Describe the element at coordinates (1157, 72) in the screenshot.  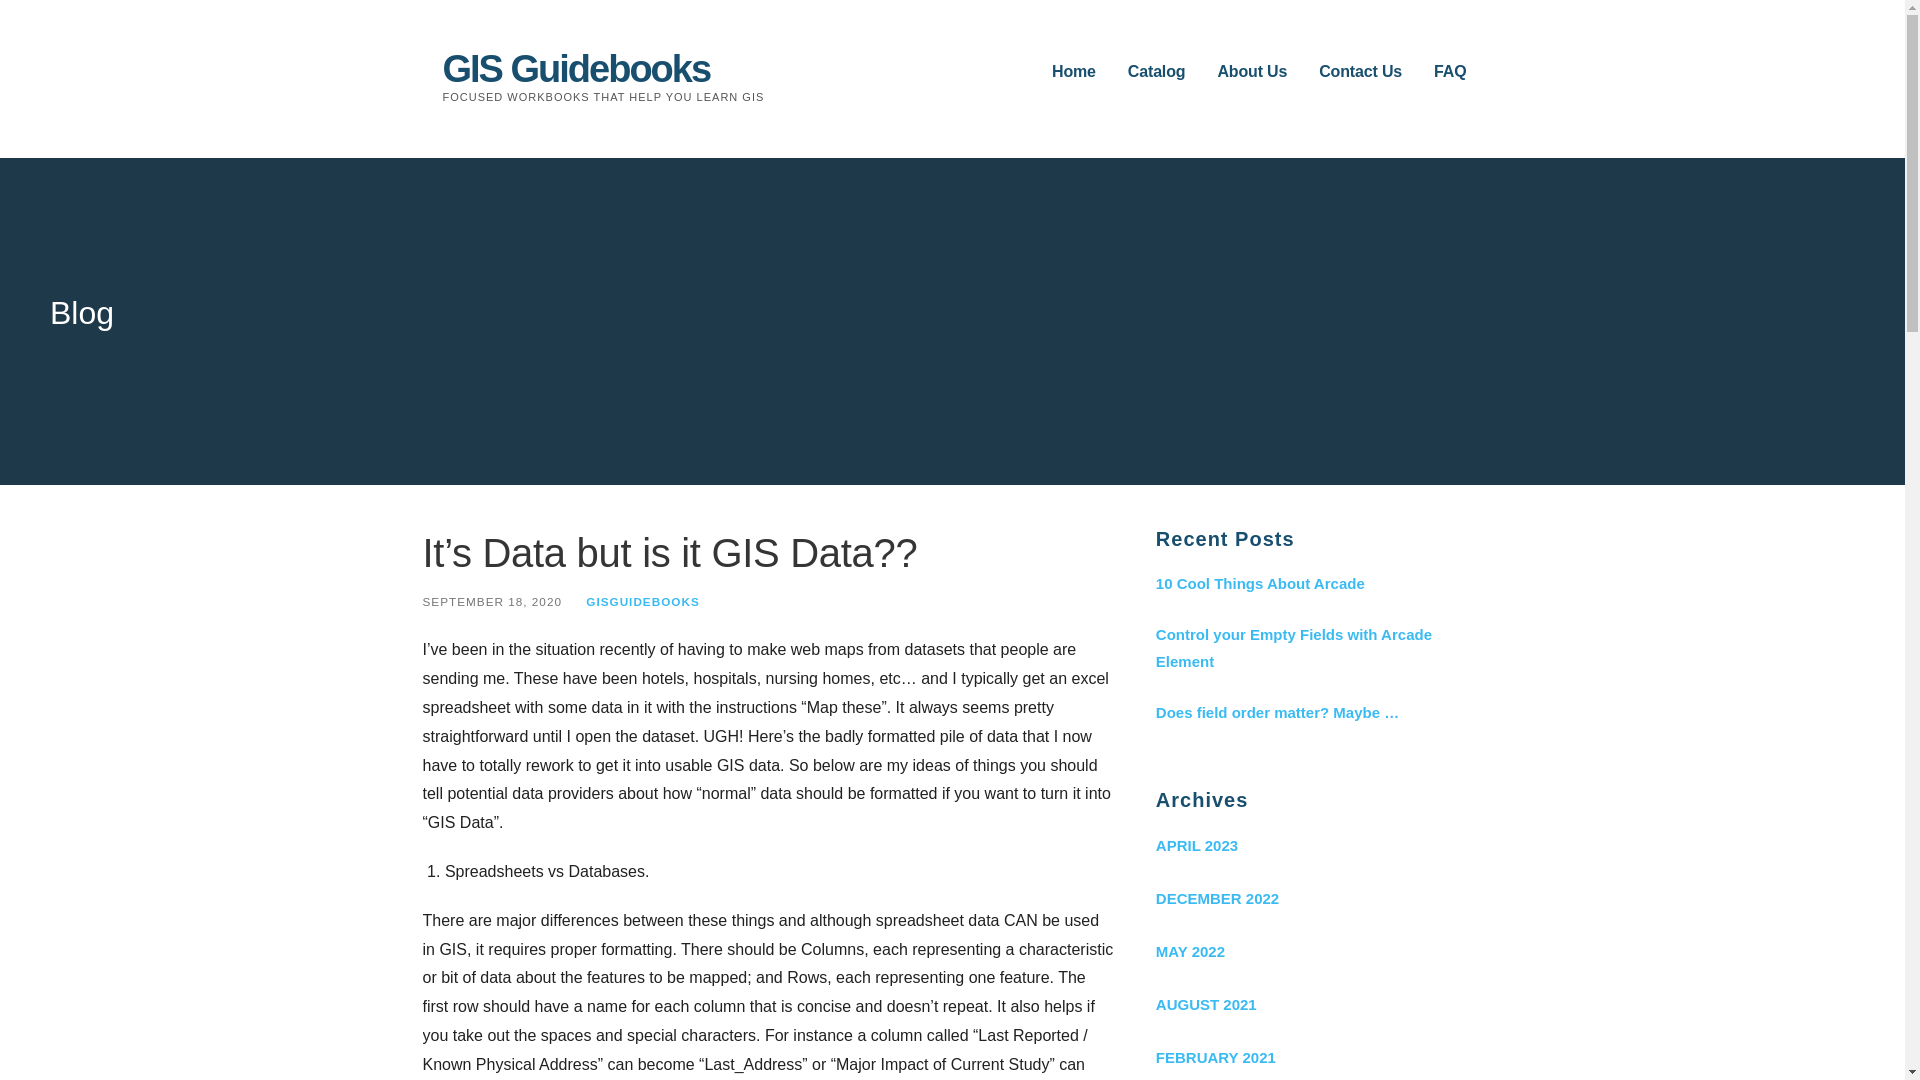
I see `Catalog` at that location.